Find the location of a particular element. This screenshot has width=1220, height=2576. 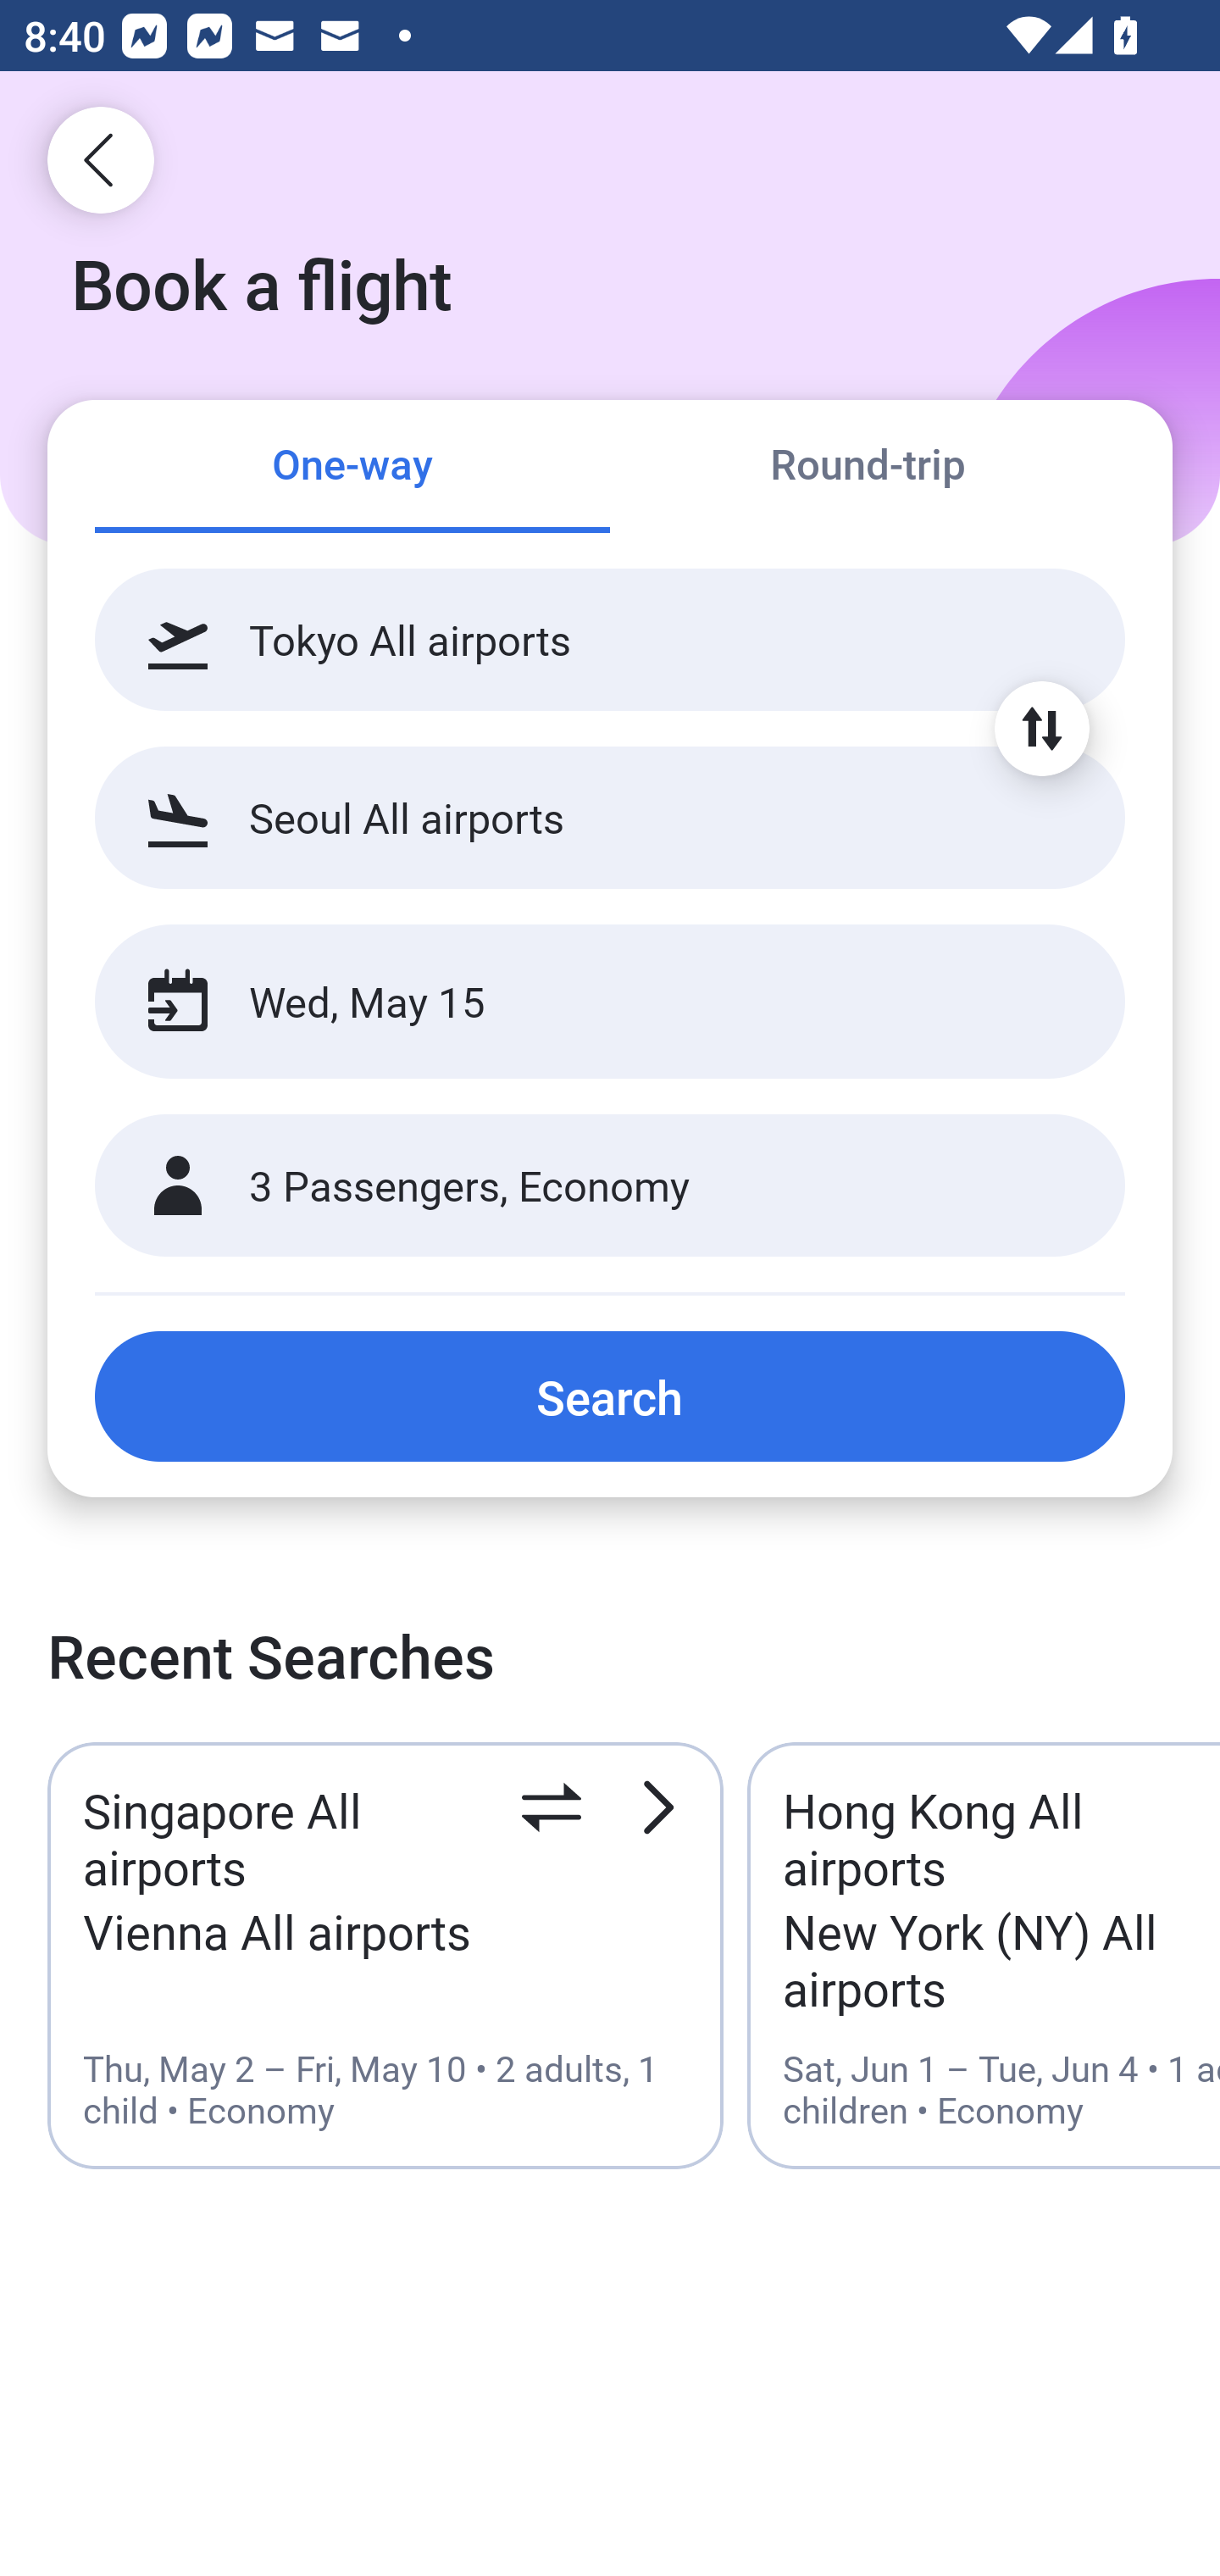

Tokyo All airports is located at coordinates (610, 640).